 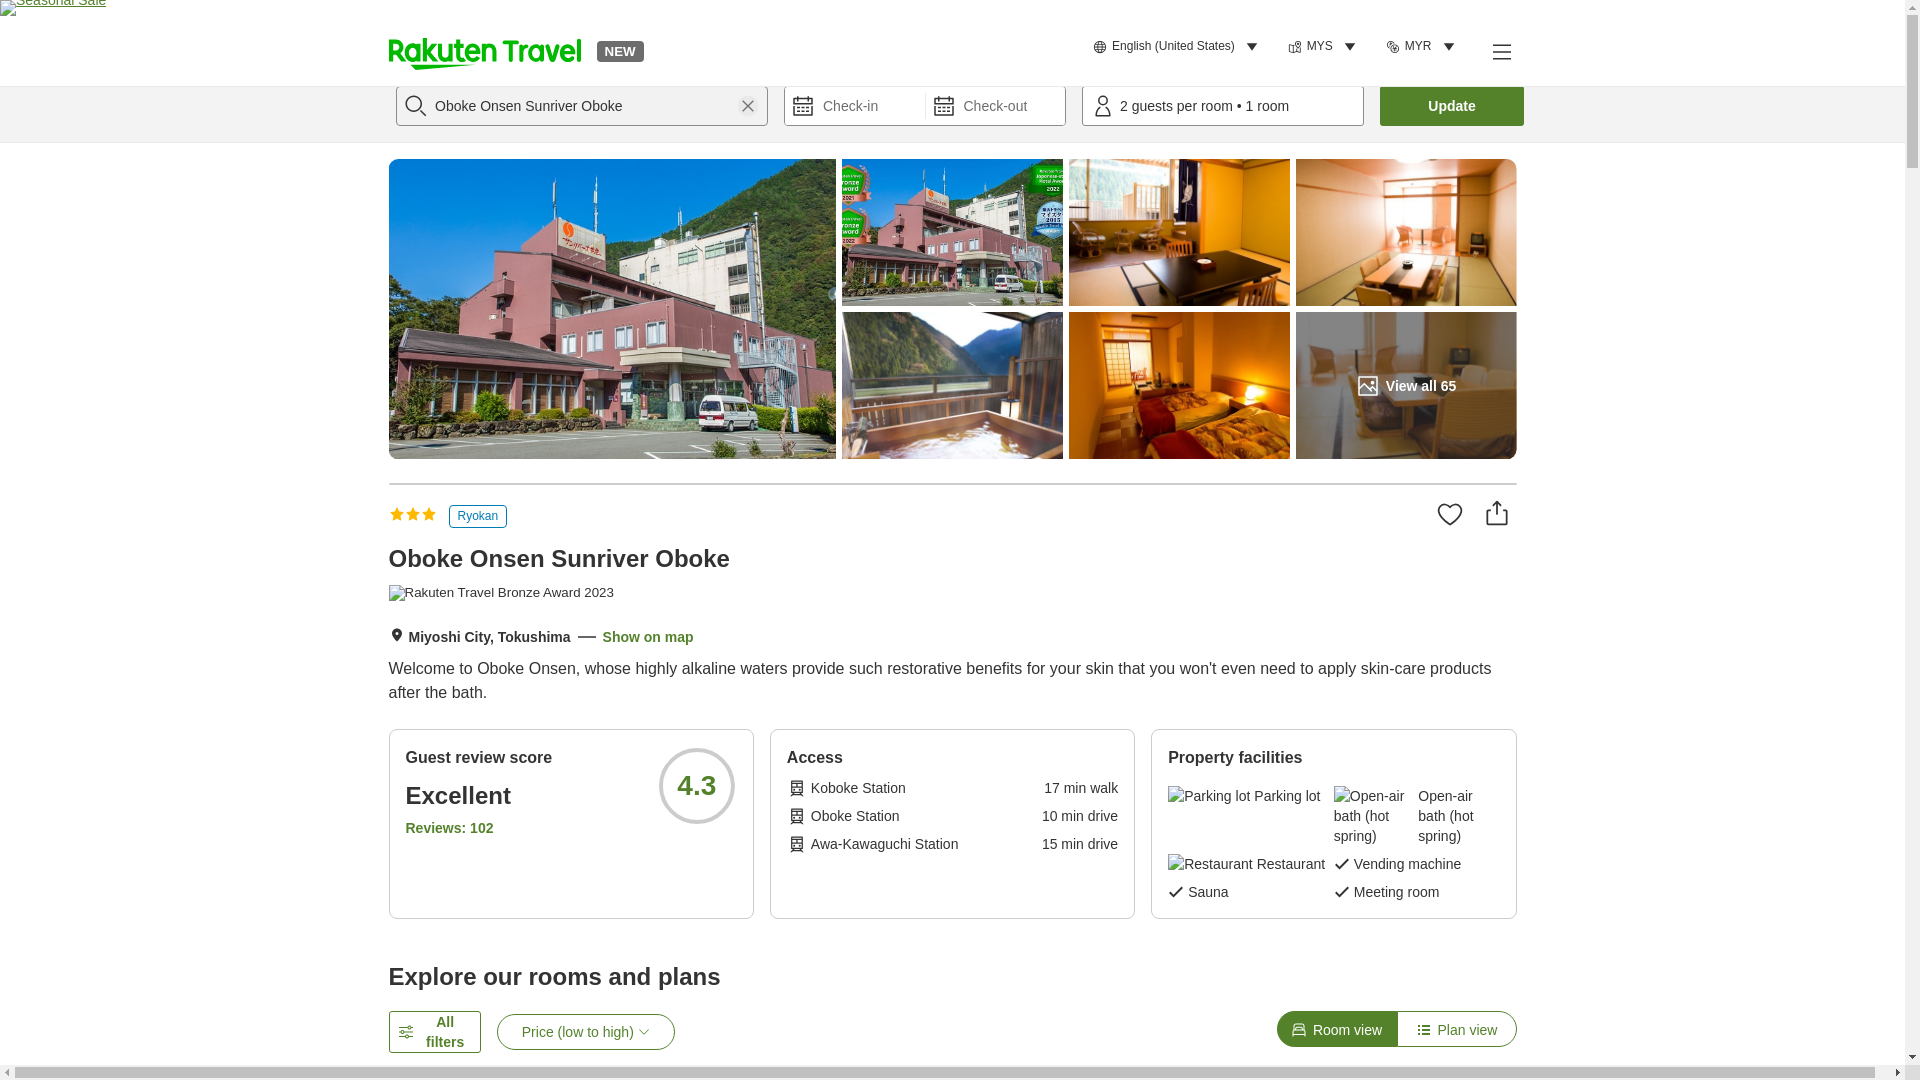 I want to click on View all 65, so click(x=1406, y=386).